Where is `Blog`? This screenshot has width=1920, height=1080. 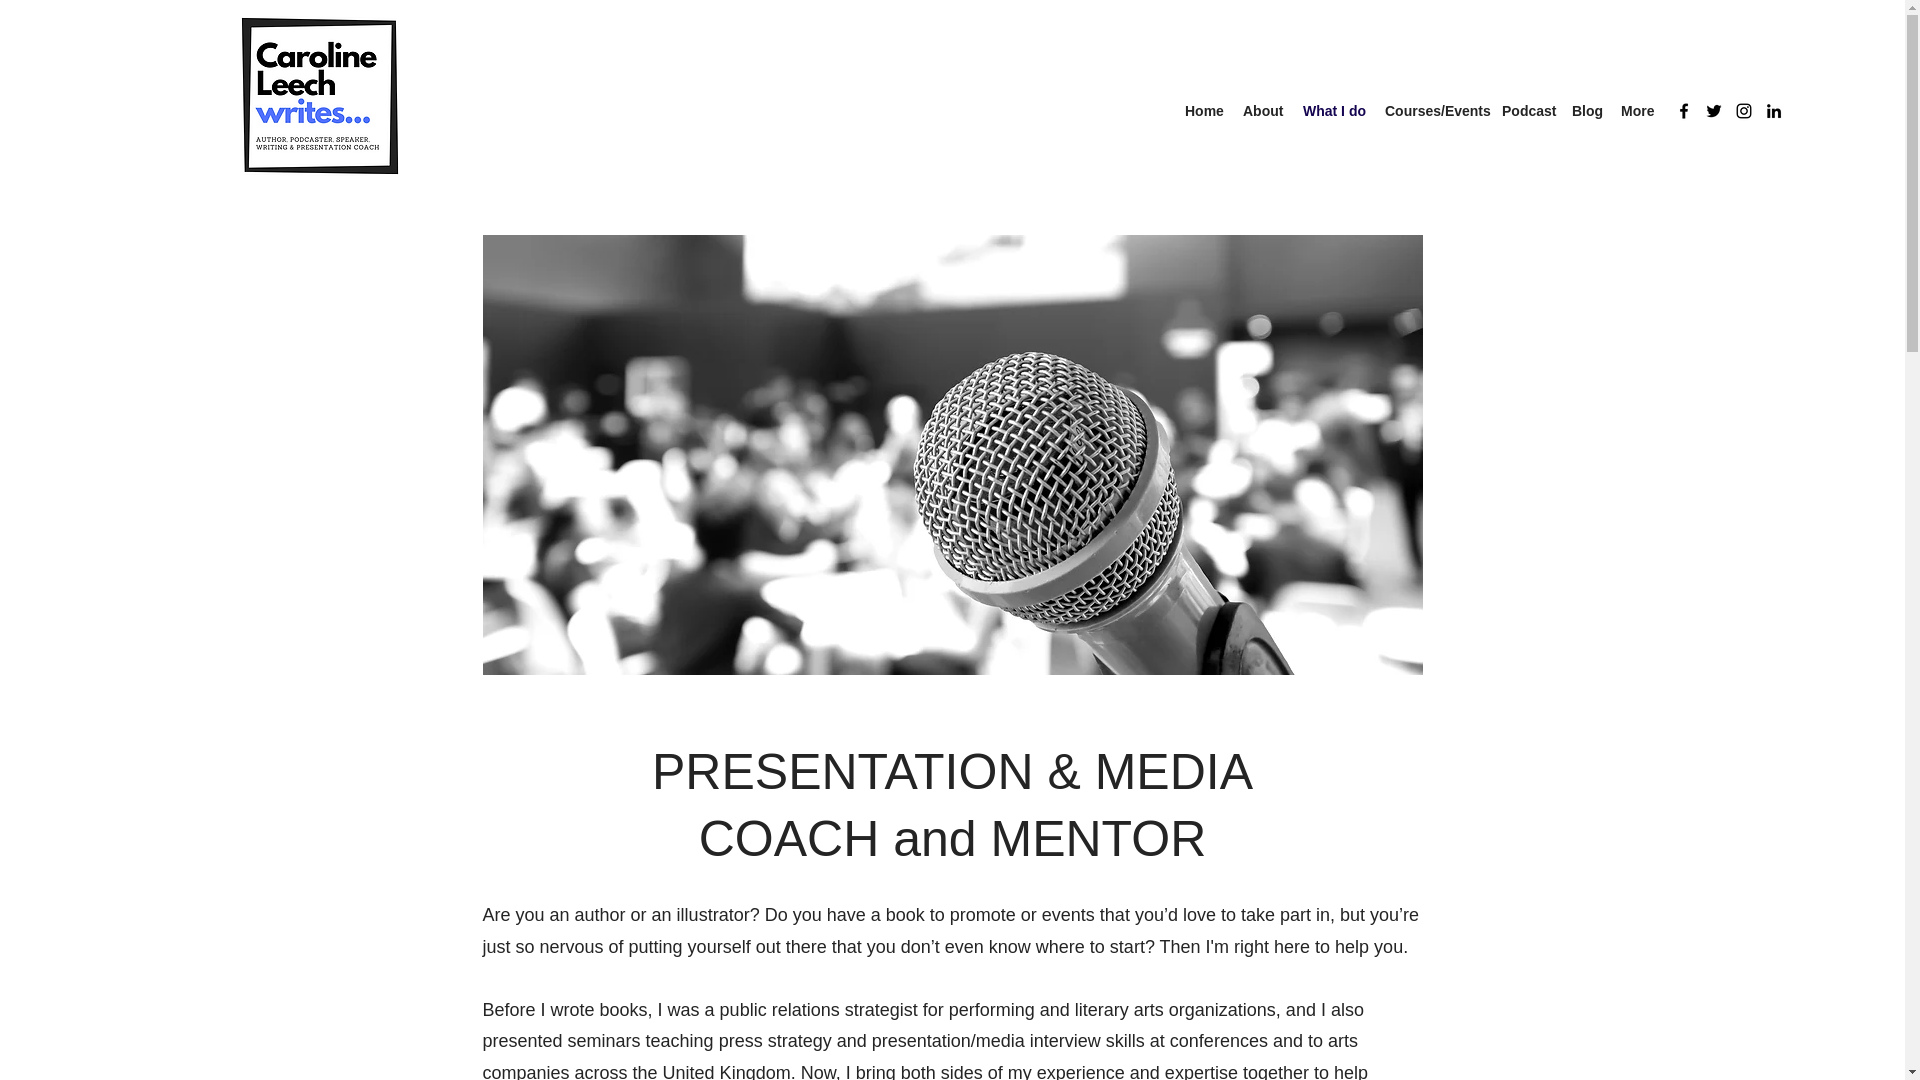
Blog is located at coordinates (1586, 111).